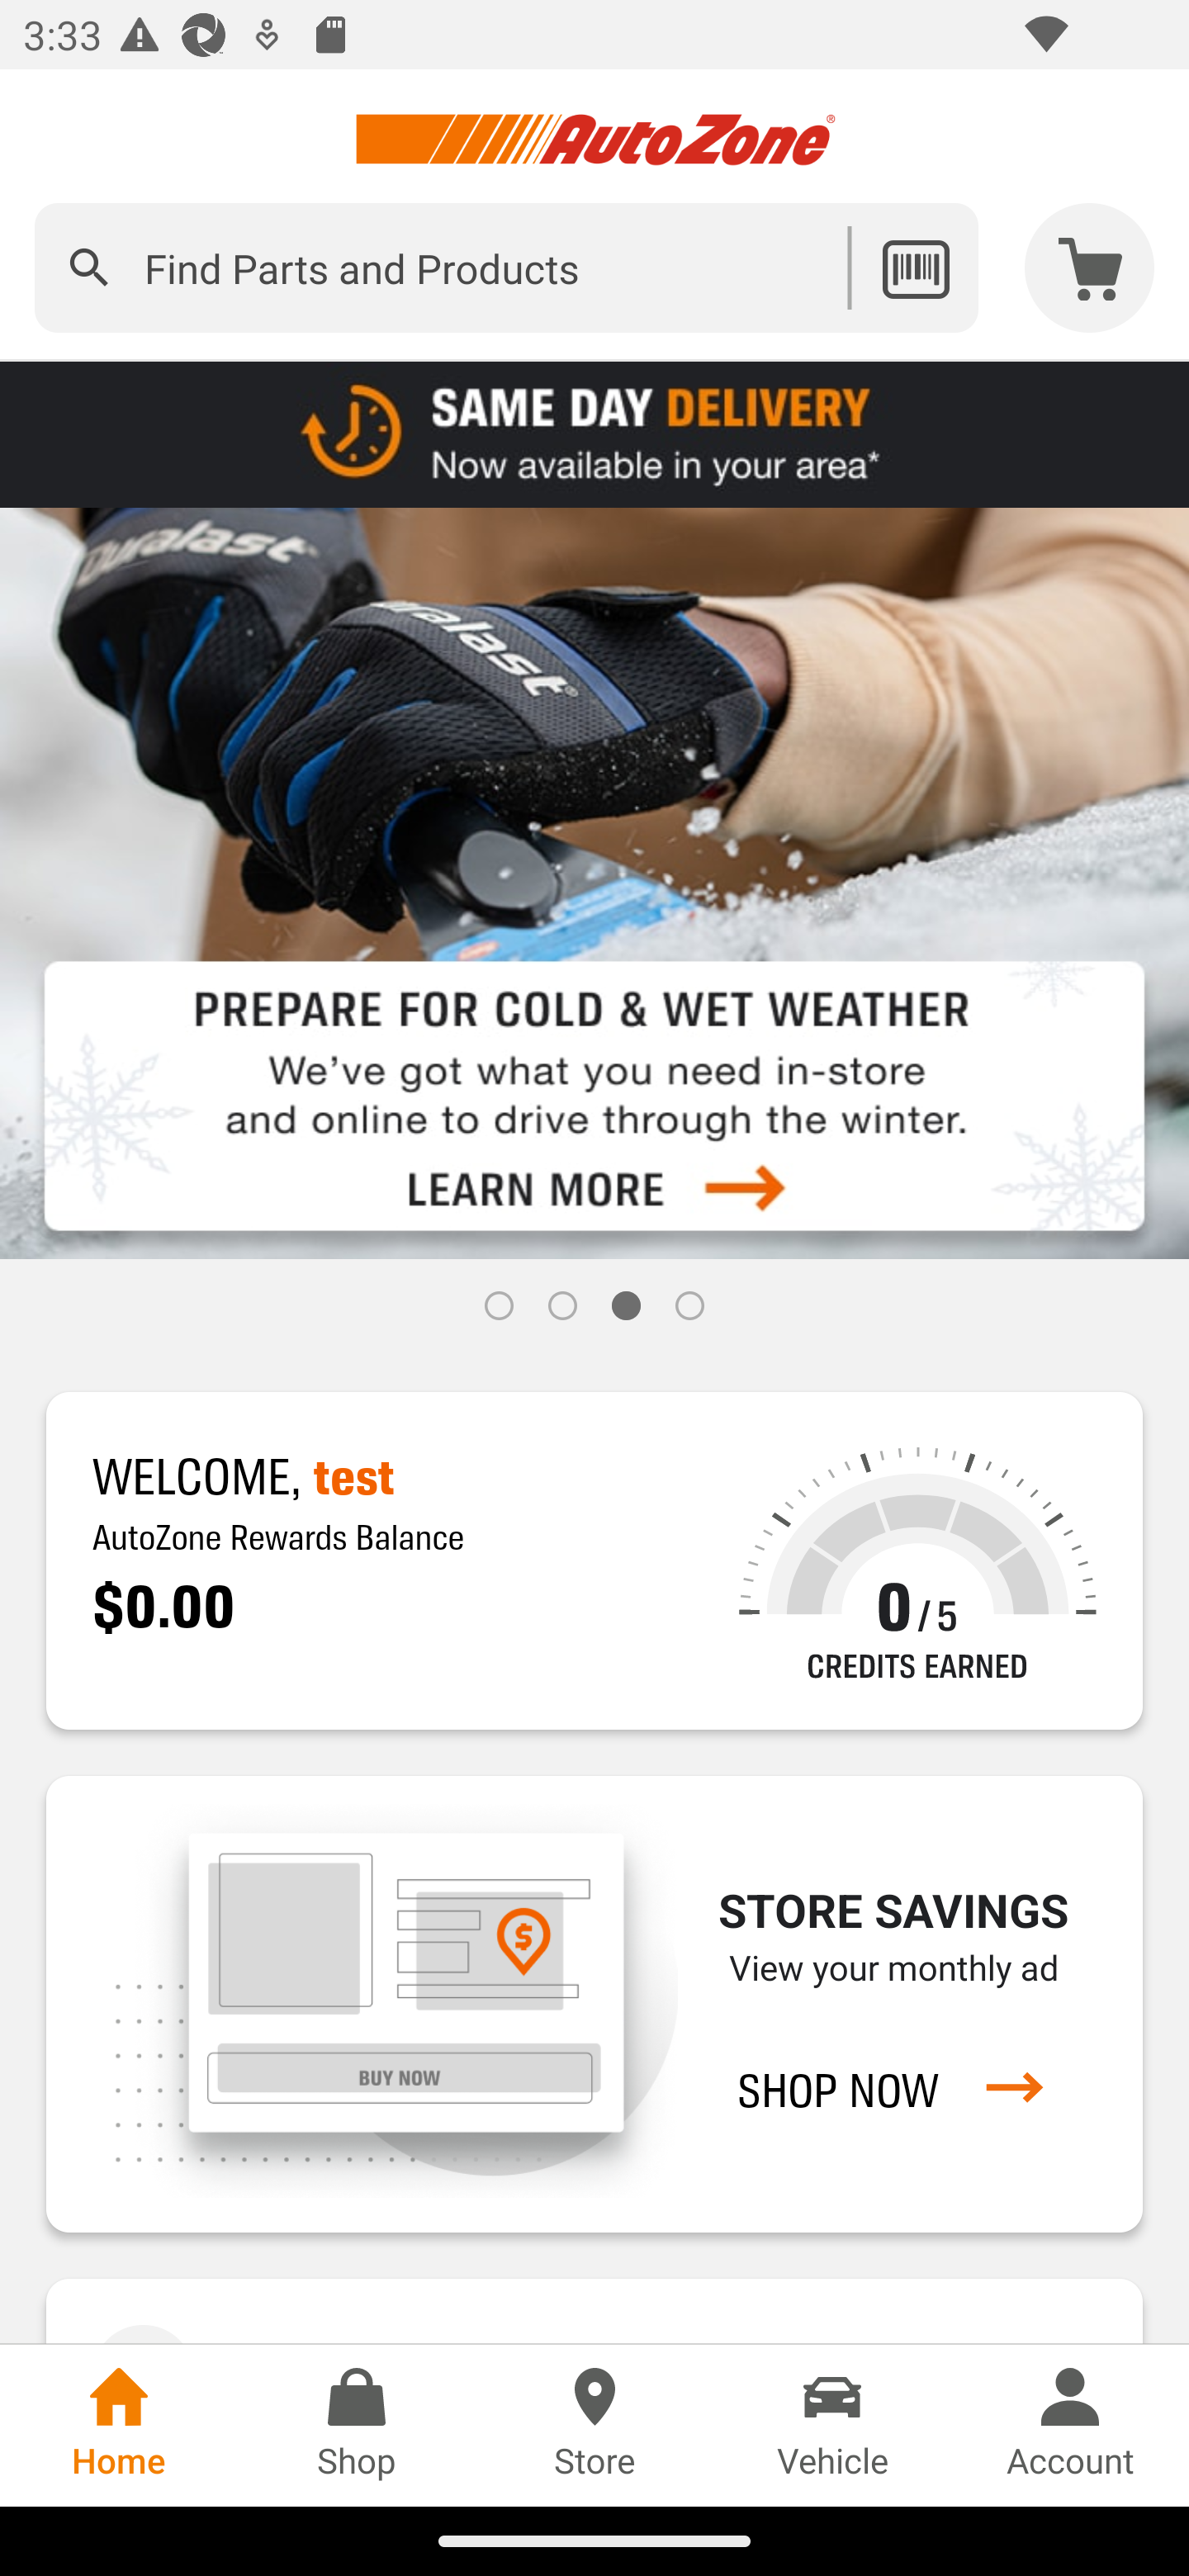 This screenshot has height=2576, width=1189. Describe the element at coordinates (1070, 2425) in the screenshot. I see `Account` at that location.